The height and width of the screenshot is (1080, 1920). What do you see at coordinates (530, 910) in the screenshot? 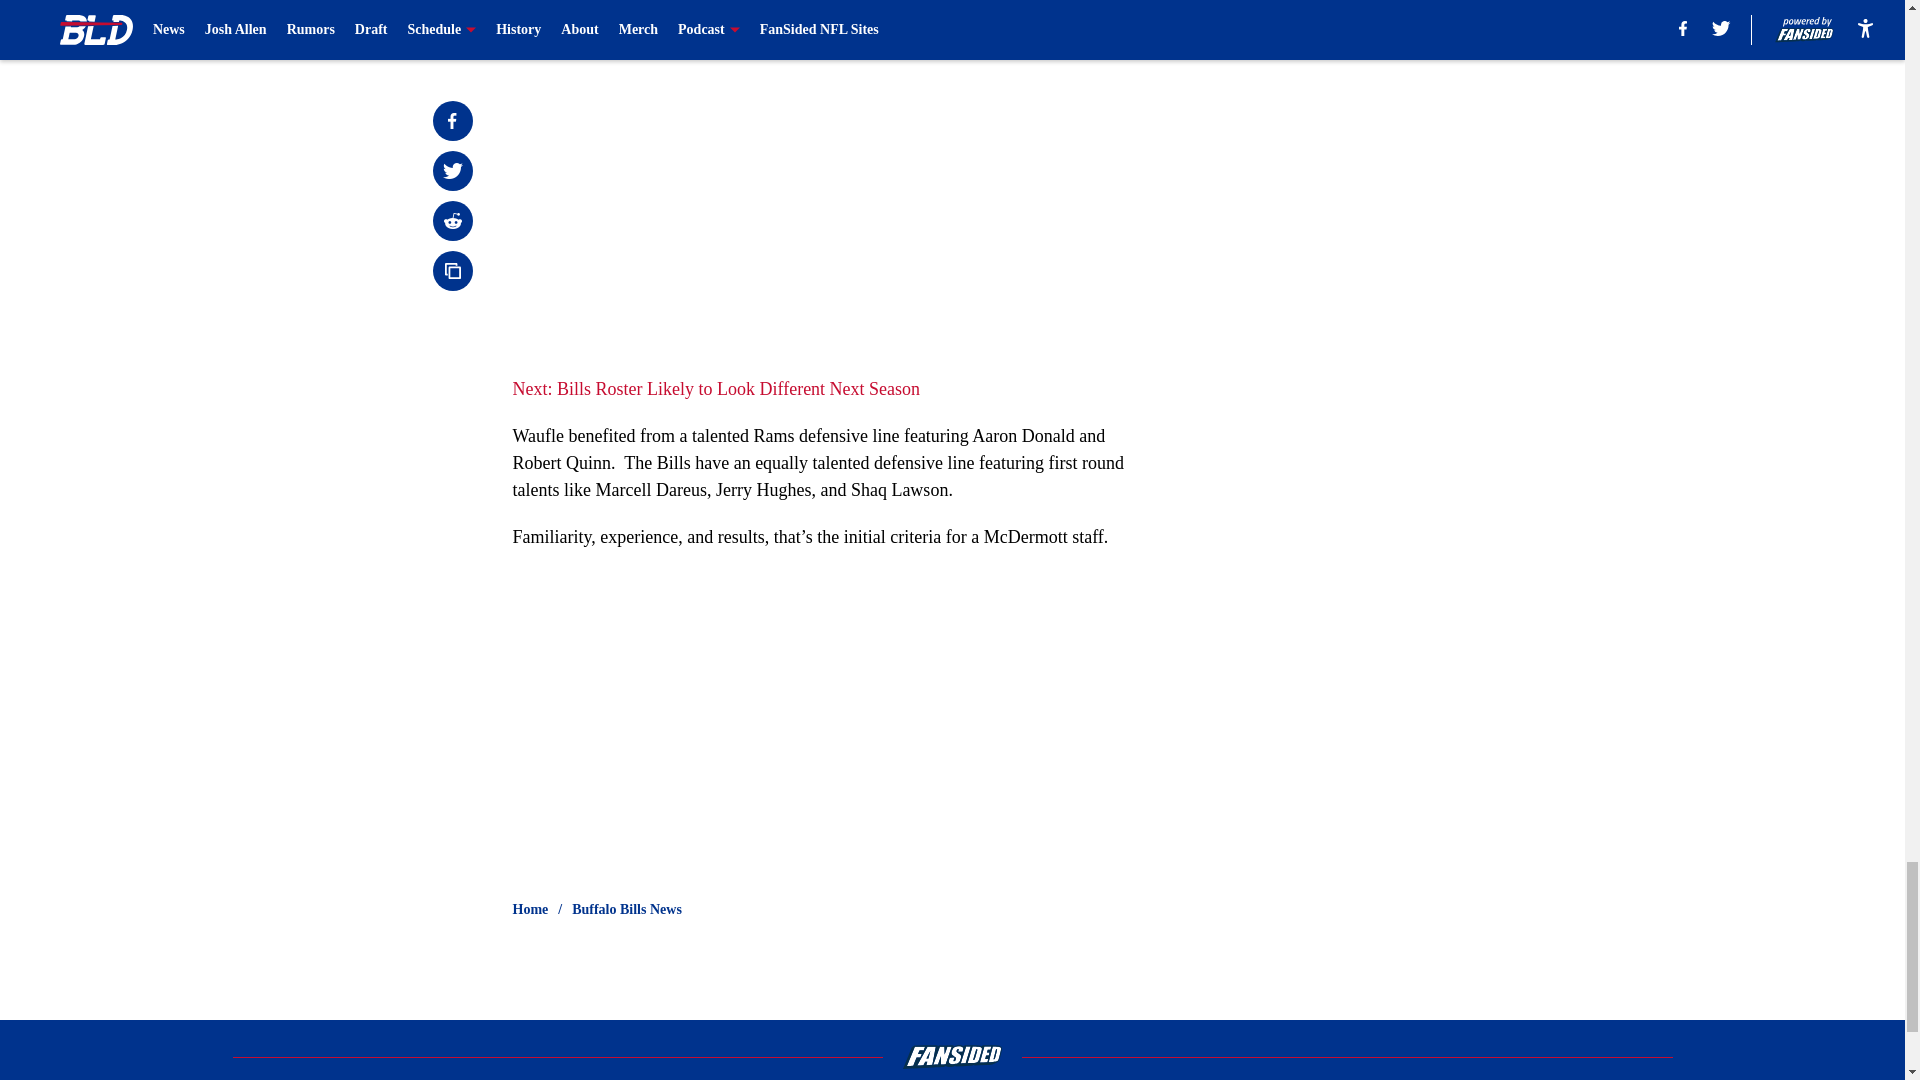
I see `Home` at bounding box center [530, 910].